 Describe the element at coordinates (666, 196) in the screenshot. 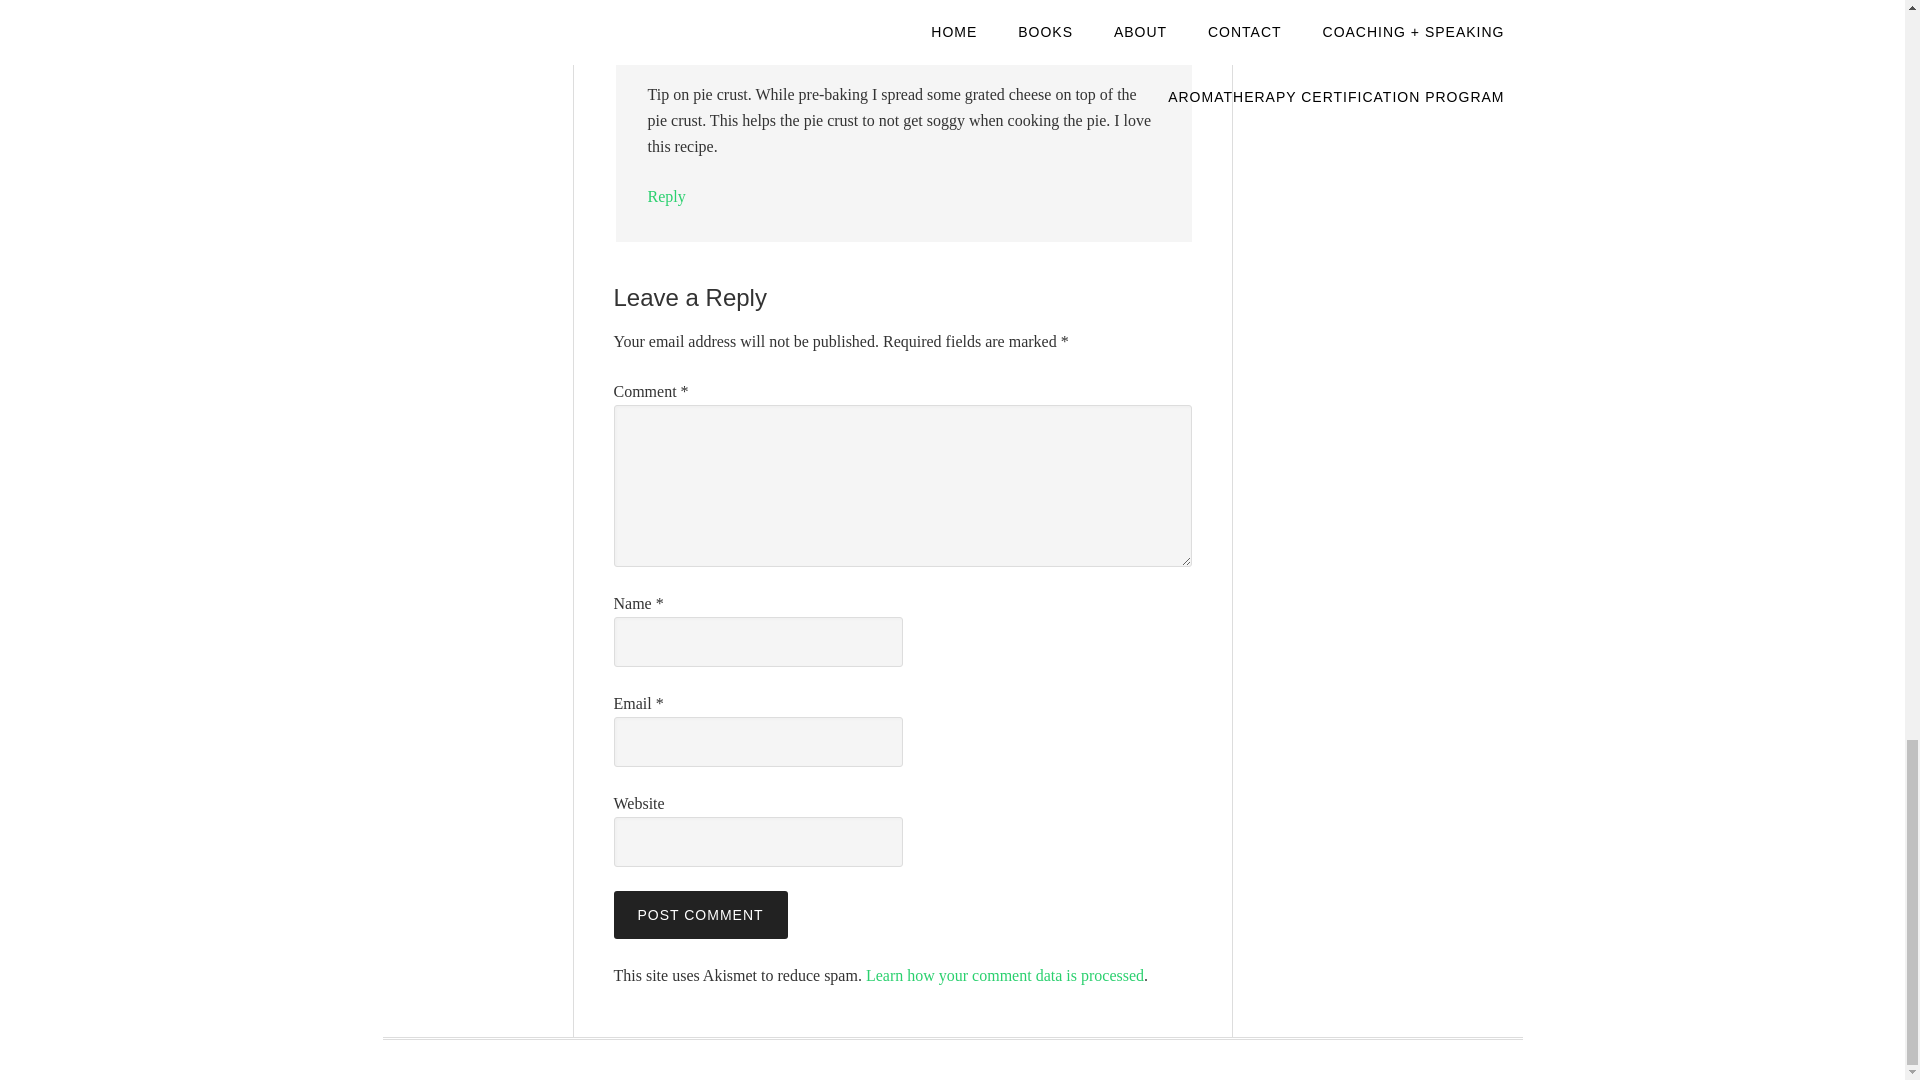

I see `Reply` at that location.